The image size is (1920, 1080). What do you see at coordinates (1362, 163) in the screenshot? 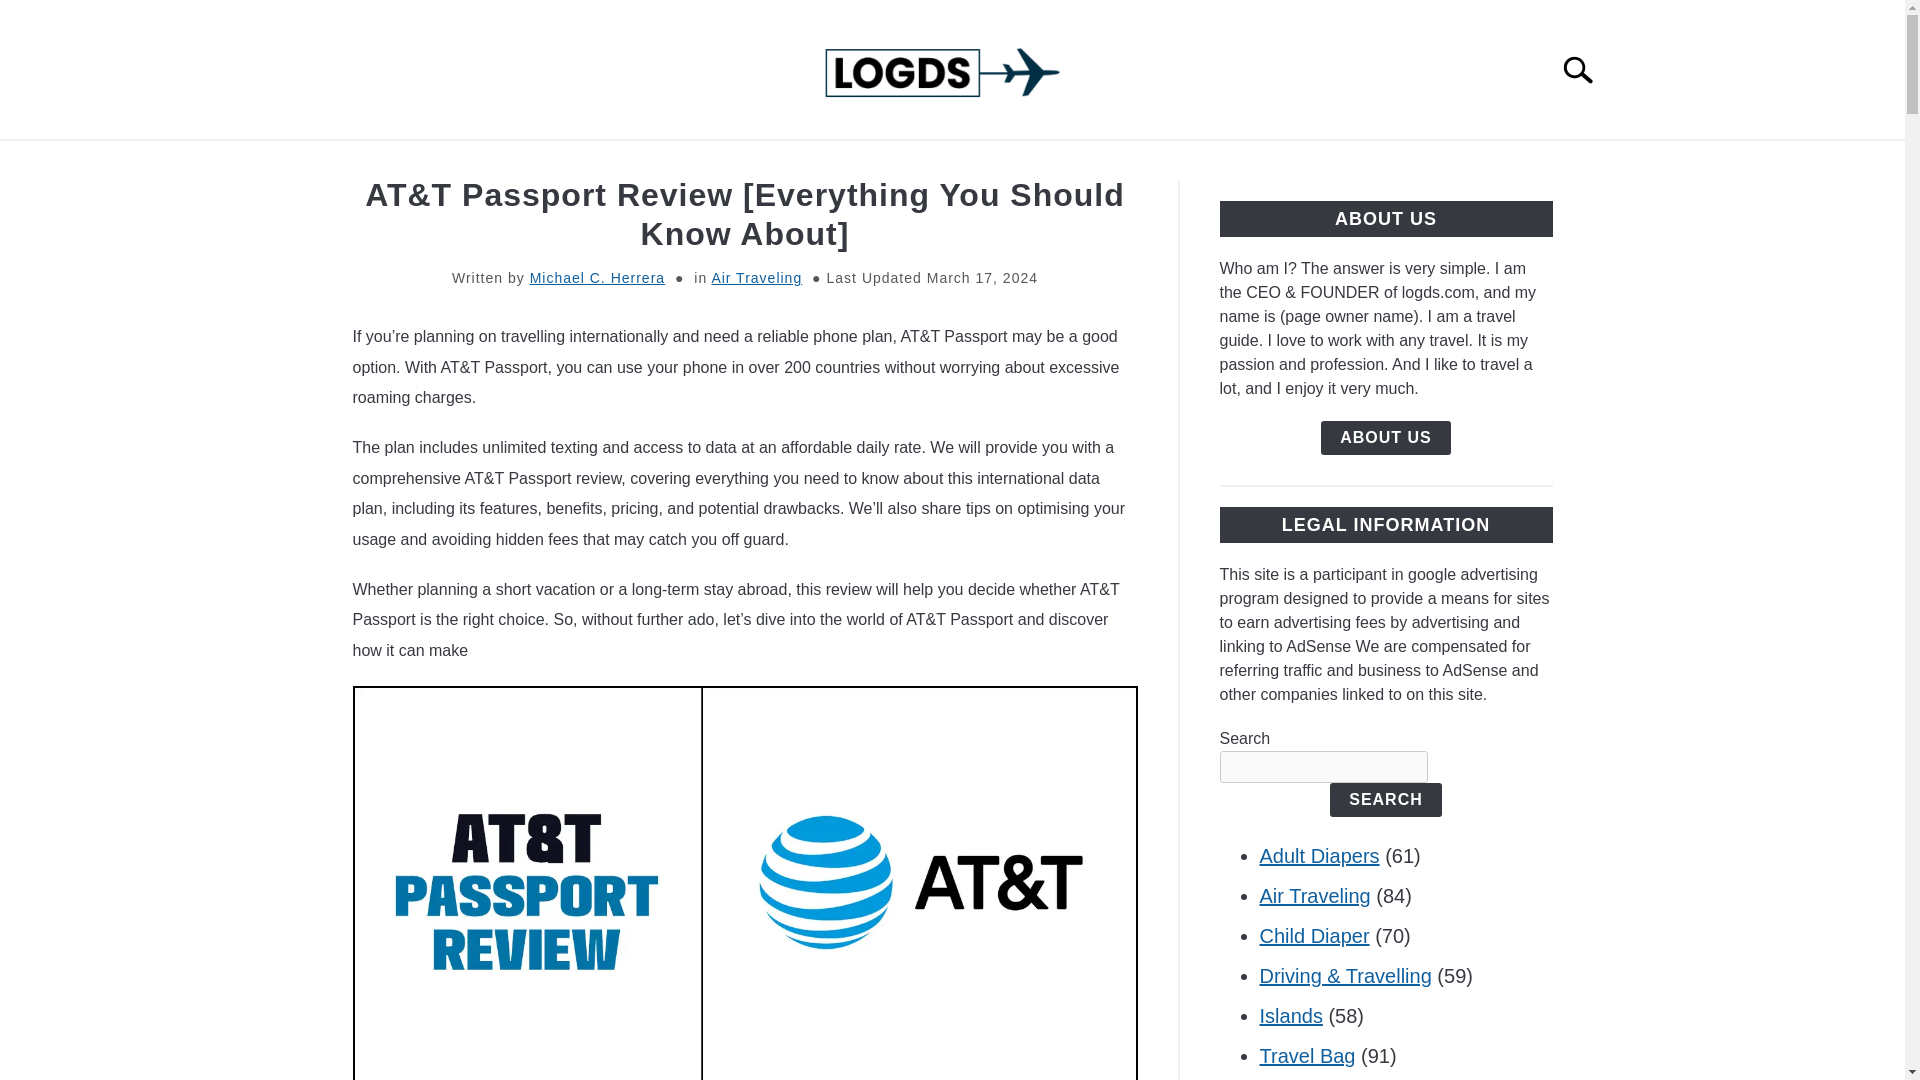
I see `CONTACT US` at bounding box center [1362, 163].